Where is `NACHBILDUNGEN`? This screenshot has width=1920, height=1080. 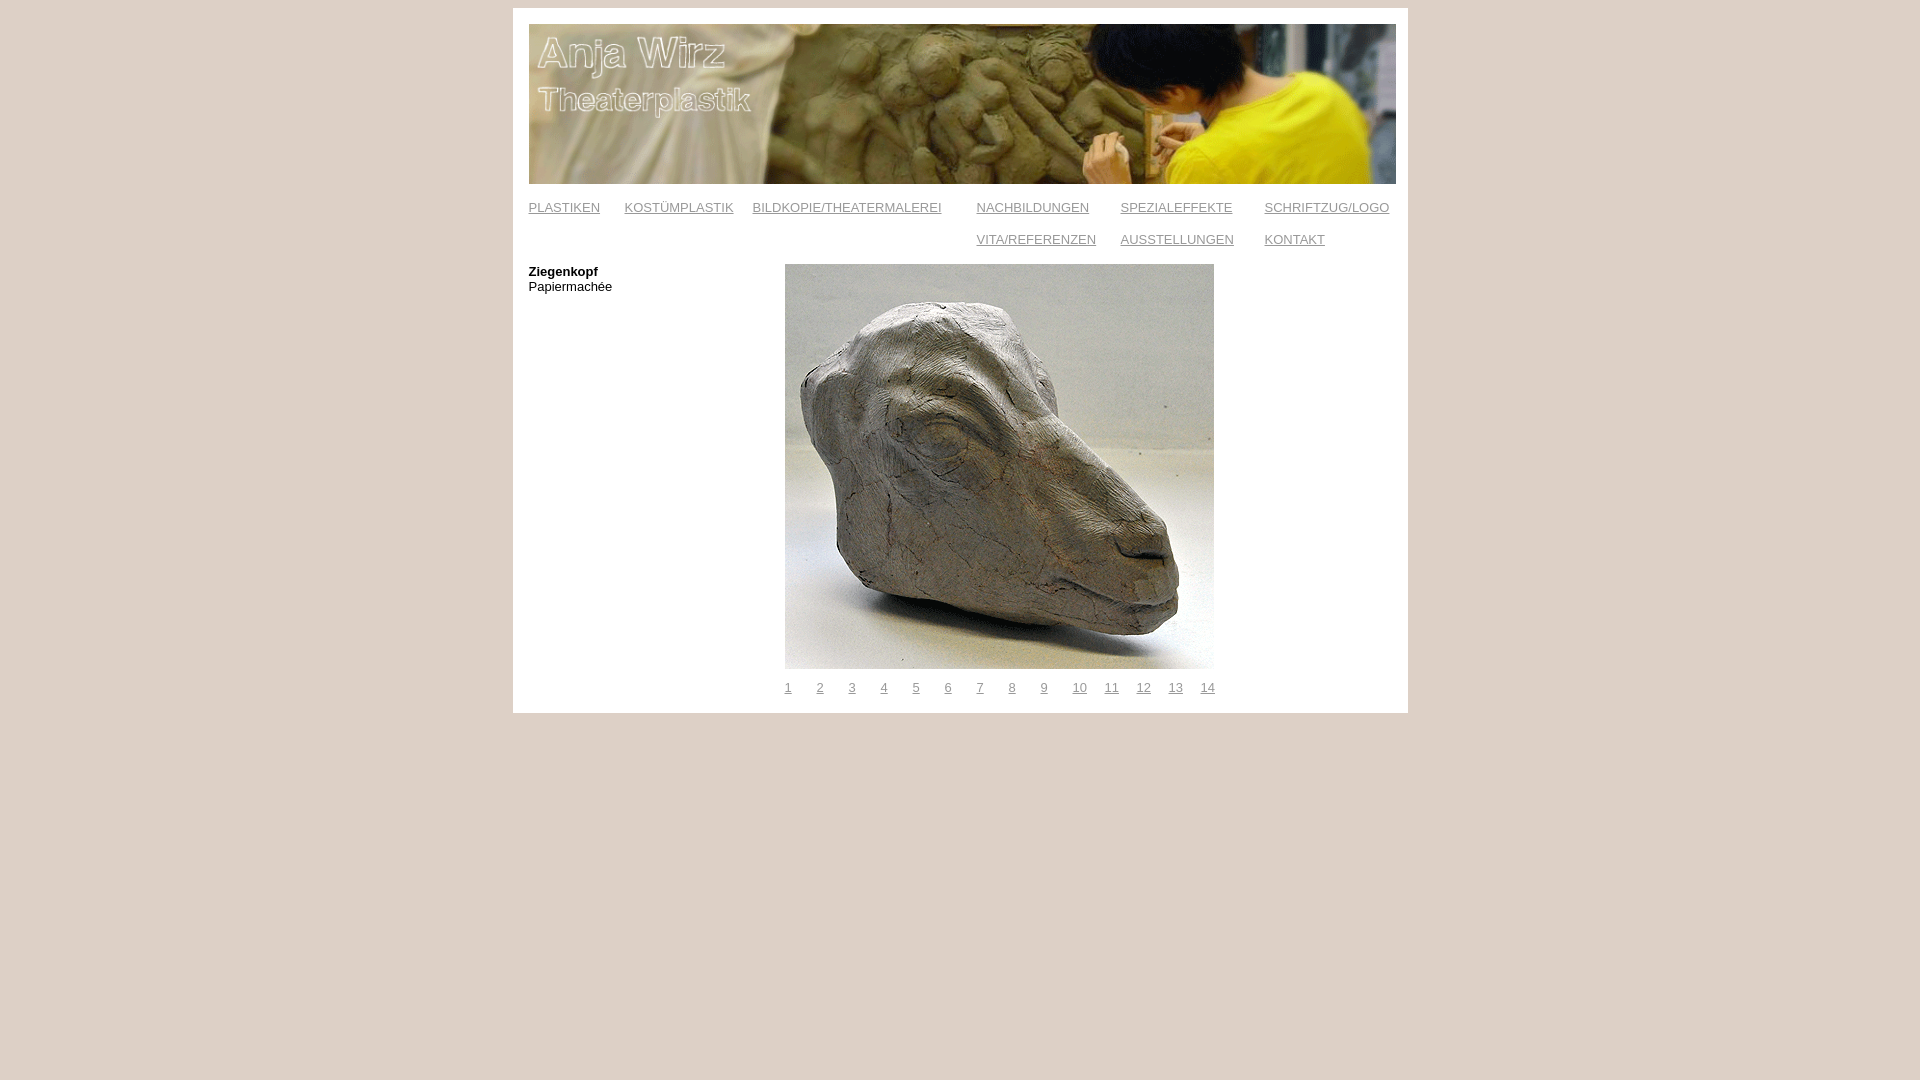 NACHBILDUNGEN is located at coordinates (1032, 208).